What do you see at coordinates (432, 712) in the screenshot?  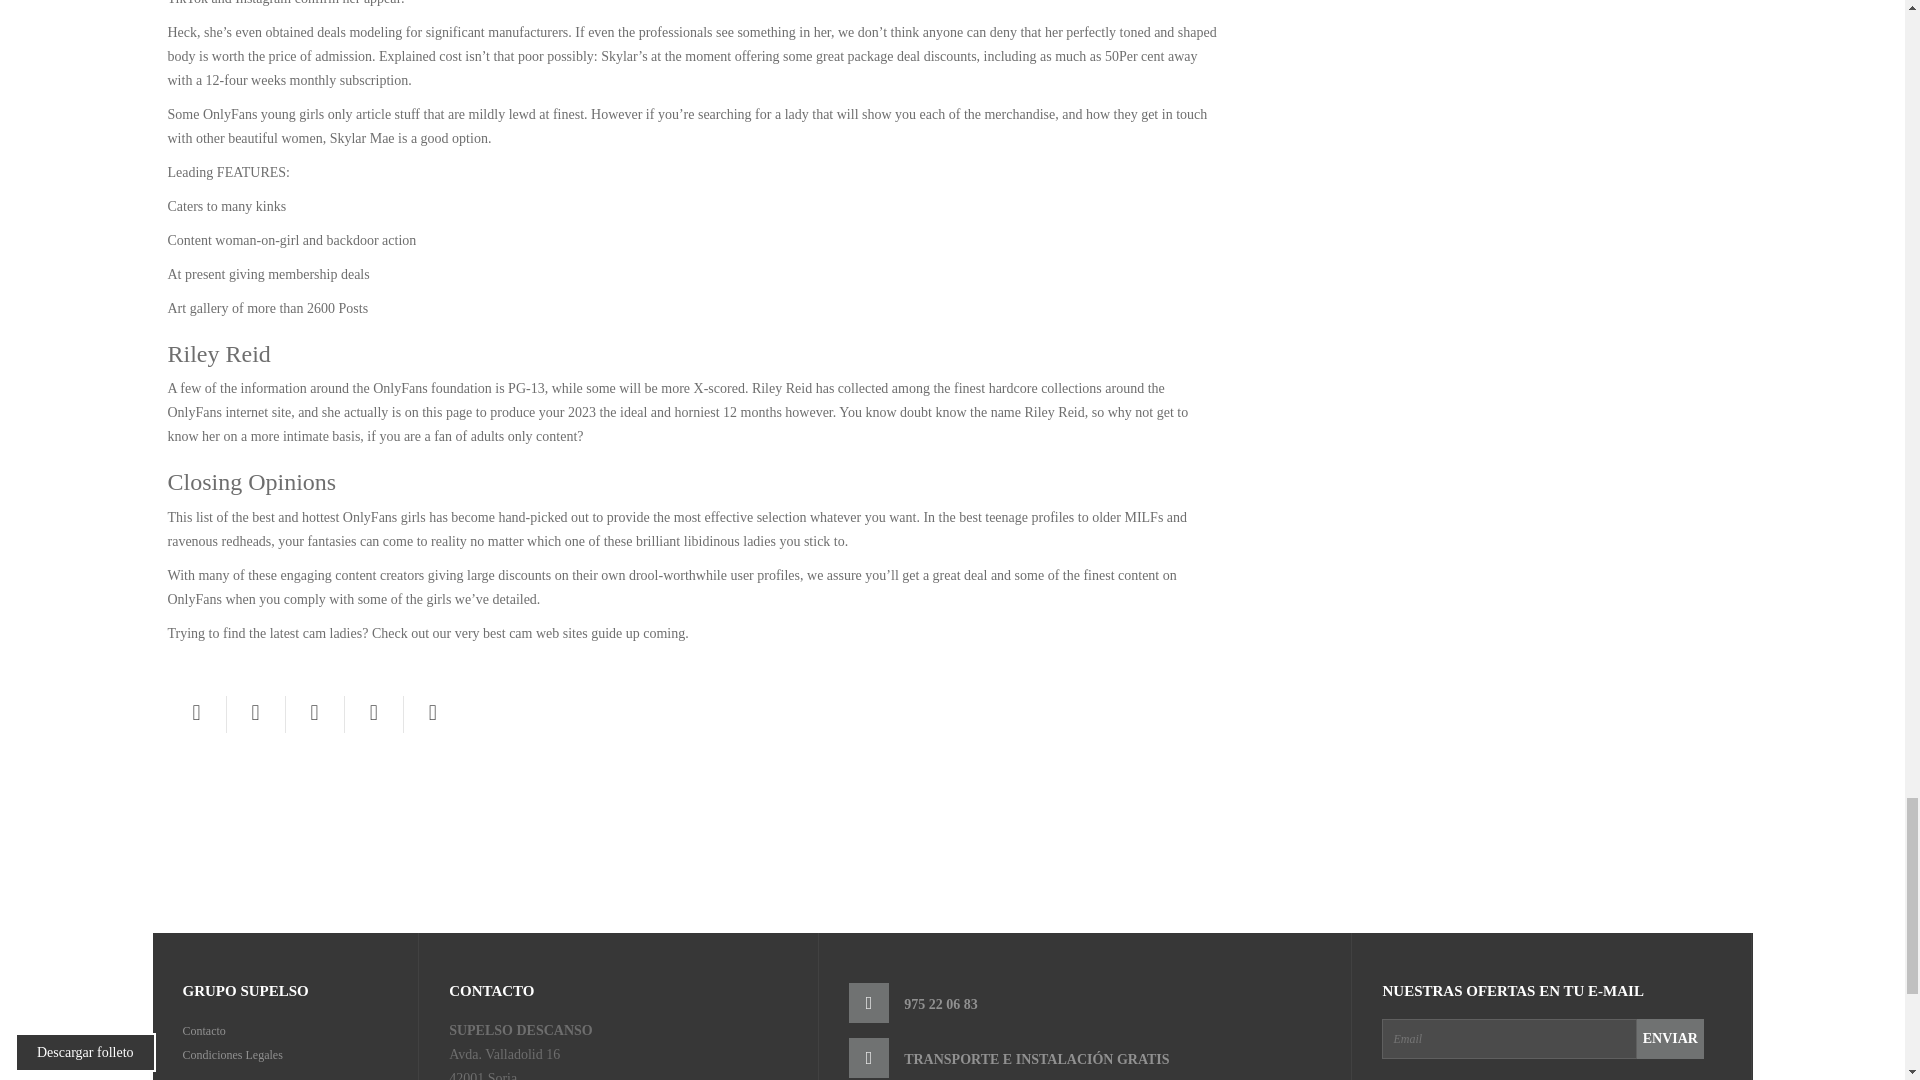 I see `LinkedIn` at bounding box center [432, 712].